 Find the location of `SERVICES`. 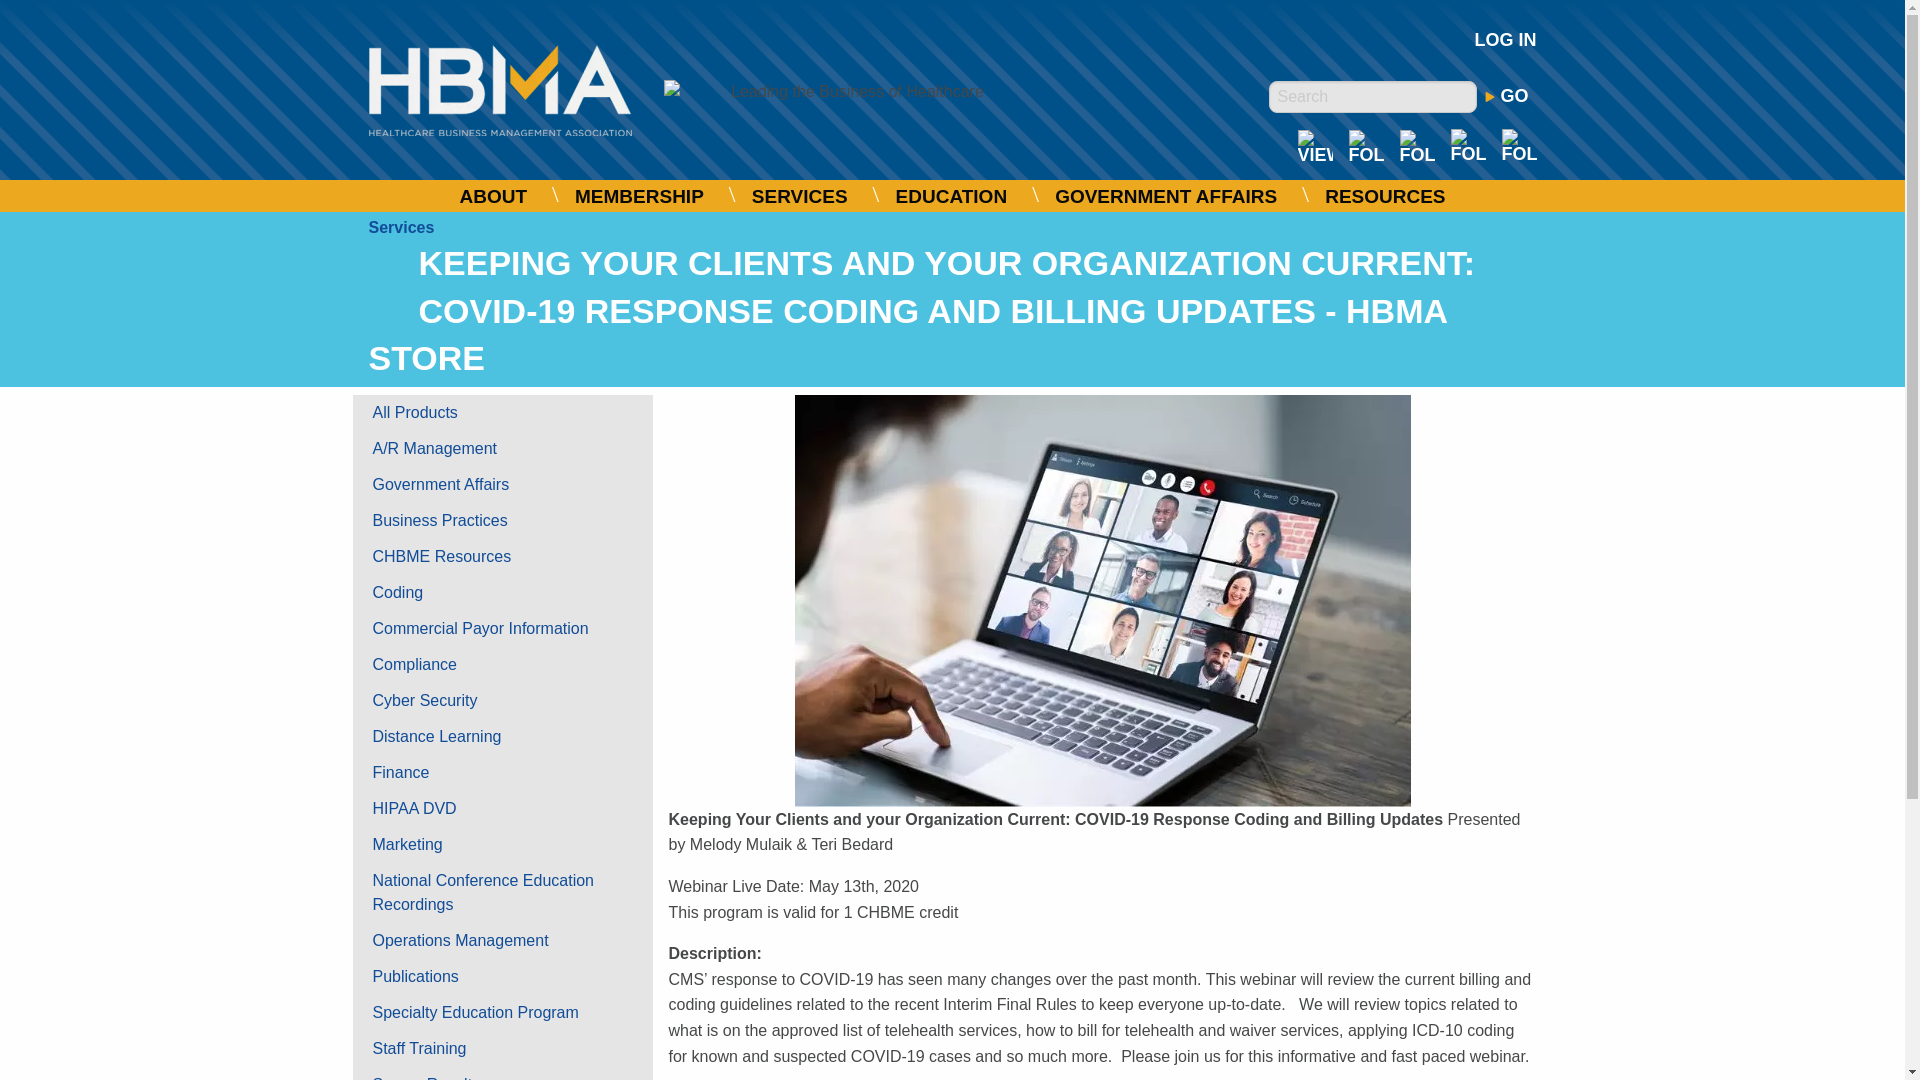

SERVICES is located at coordinates (800, 196).